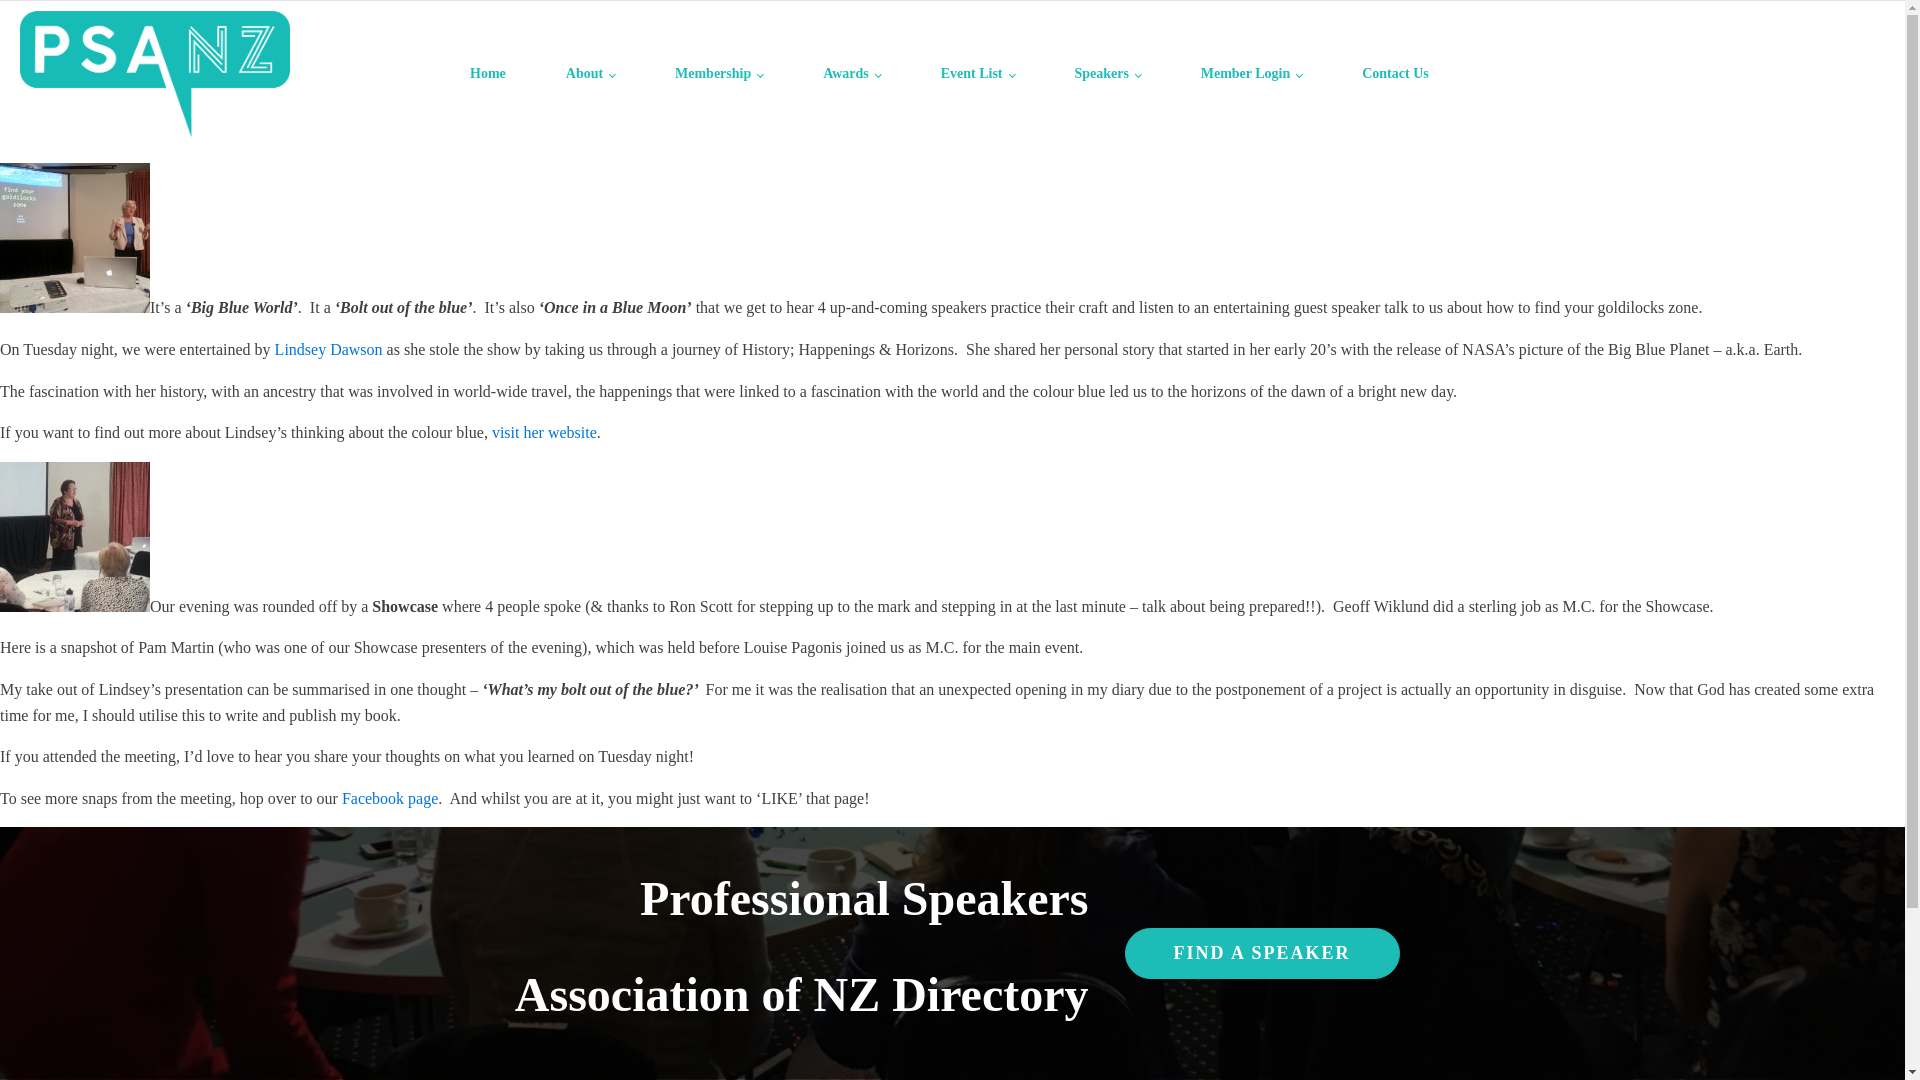 The image size is (1920, 1080). I want to click on Speakers, so click(1106, 74).